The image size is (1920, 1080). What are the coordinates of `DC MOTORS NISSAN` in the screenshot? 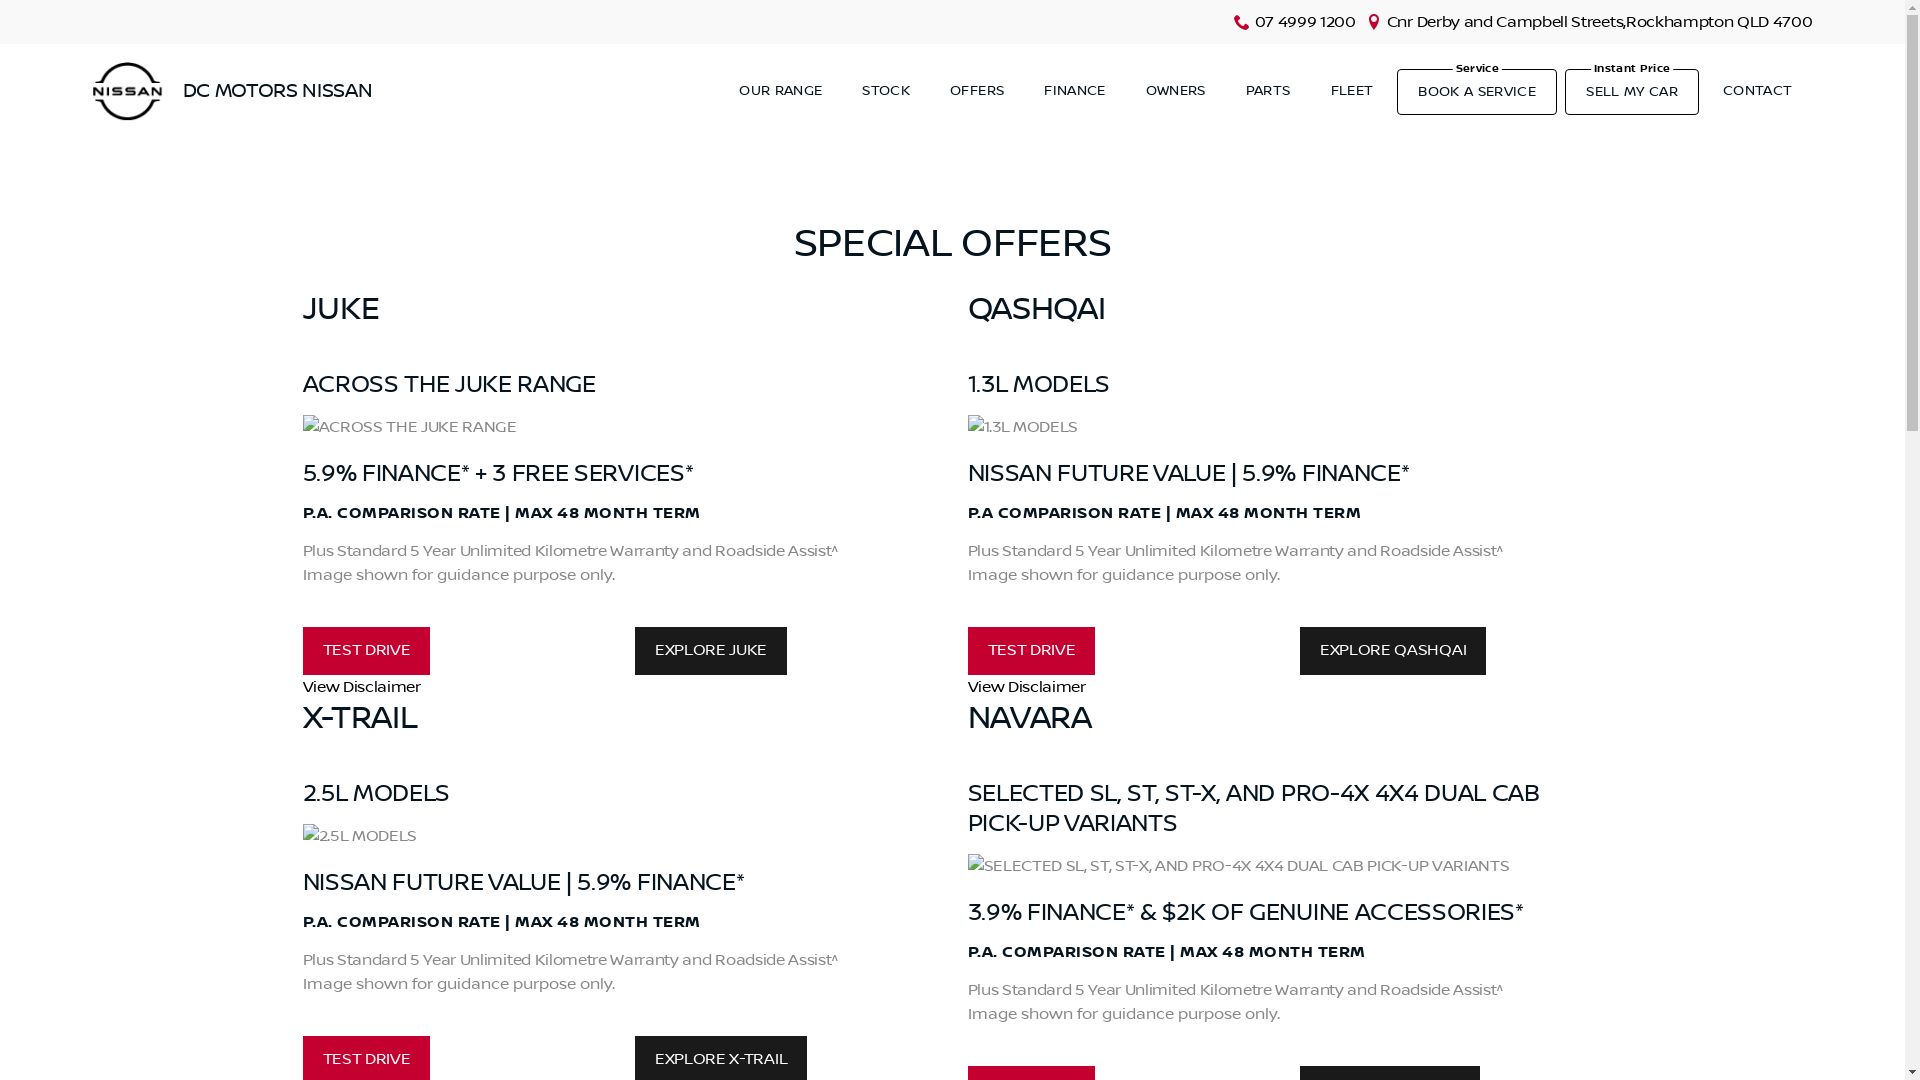 It's located at (232, 92).